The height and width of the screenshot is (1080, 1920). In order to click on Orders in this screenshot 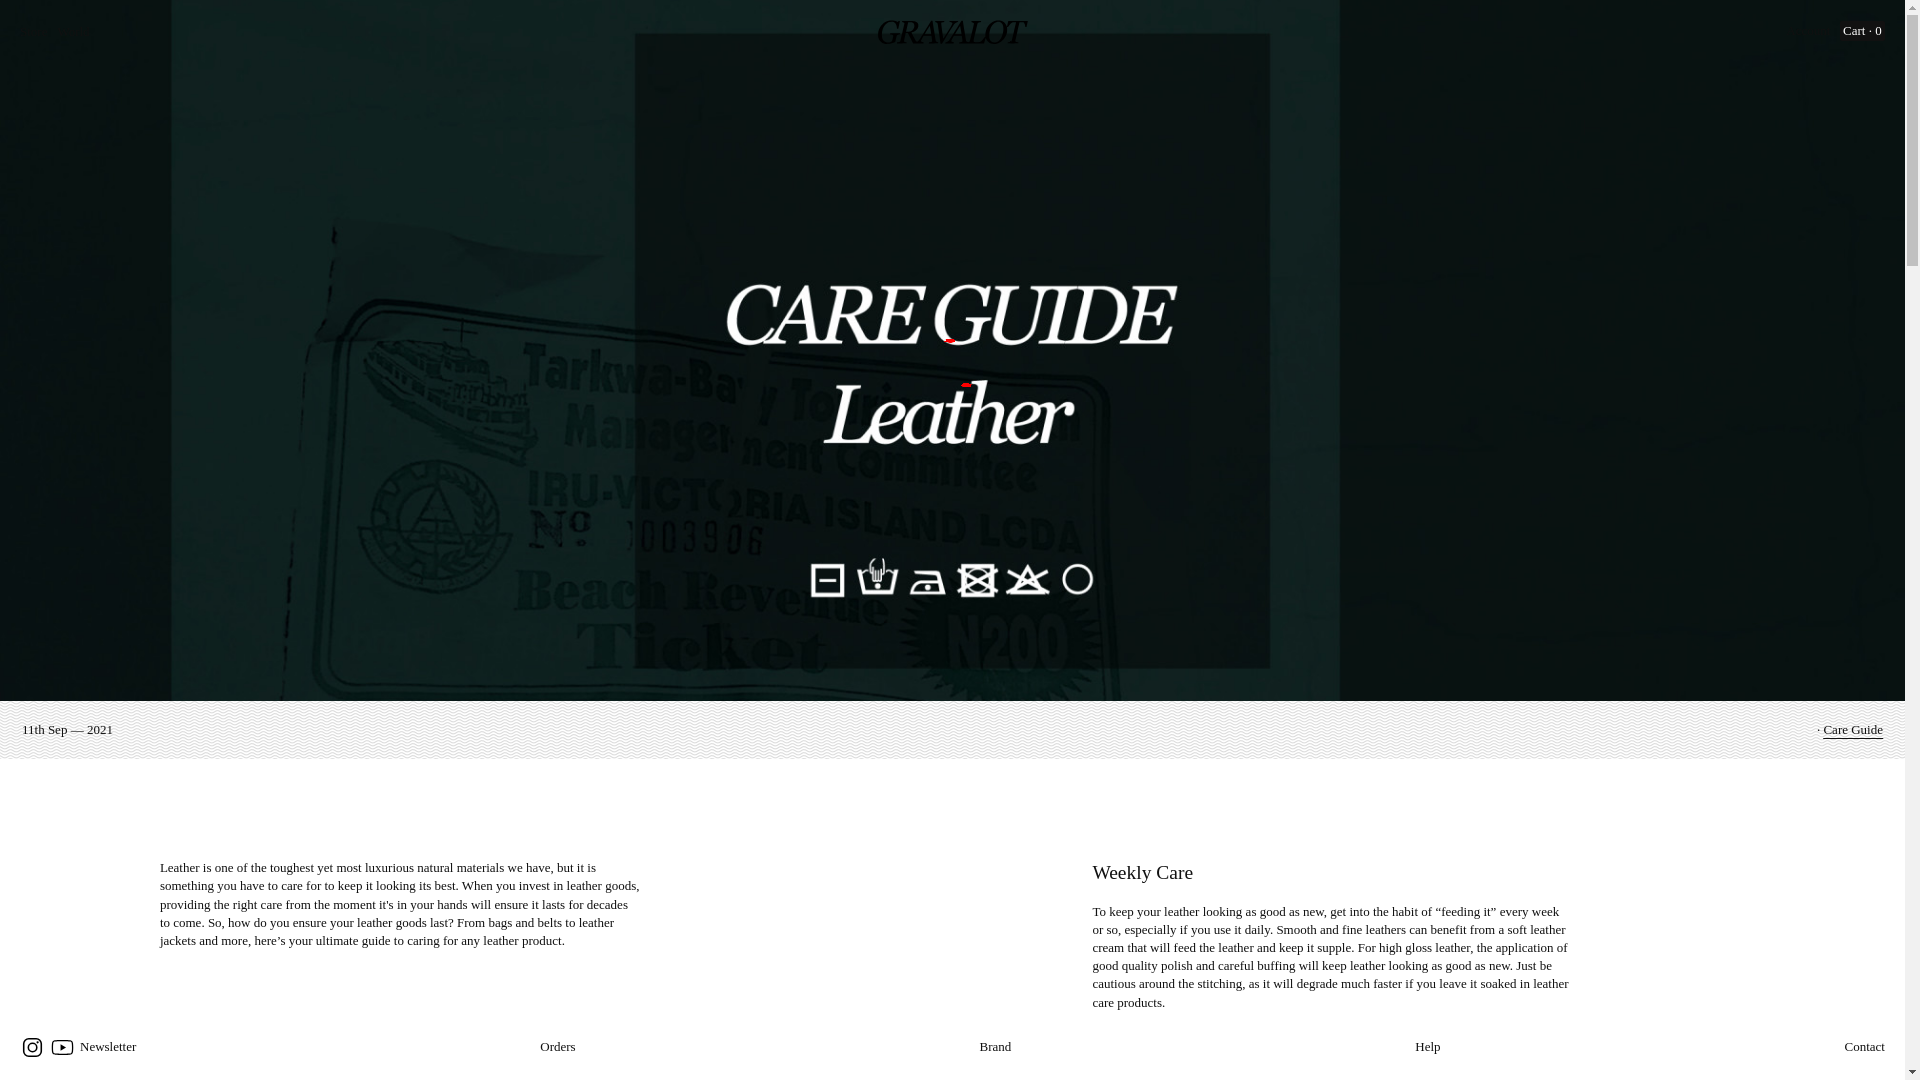, I will do `click(556, 1046)`.